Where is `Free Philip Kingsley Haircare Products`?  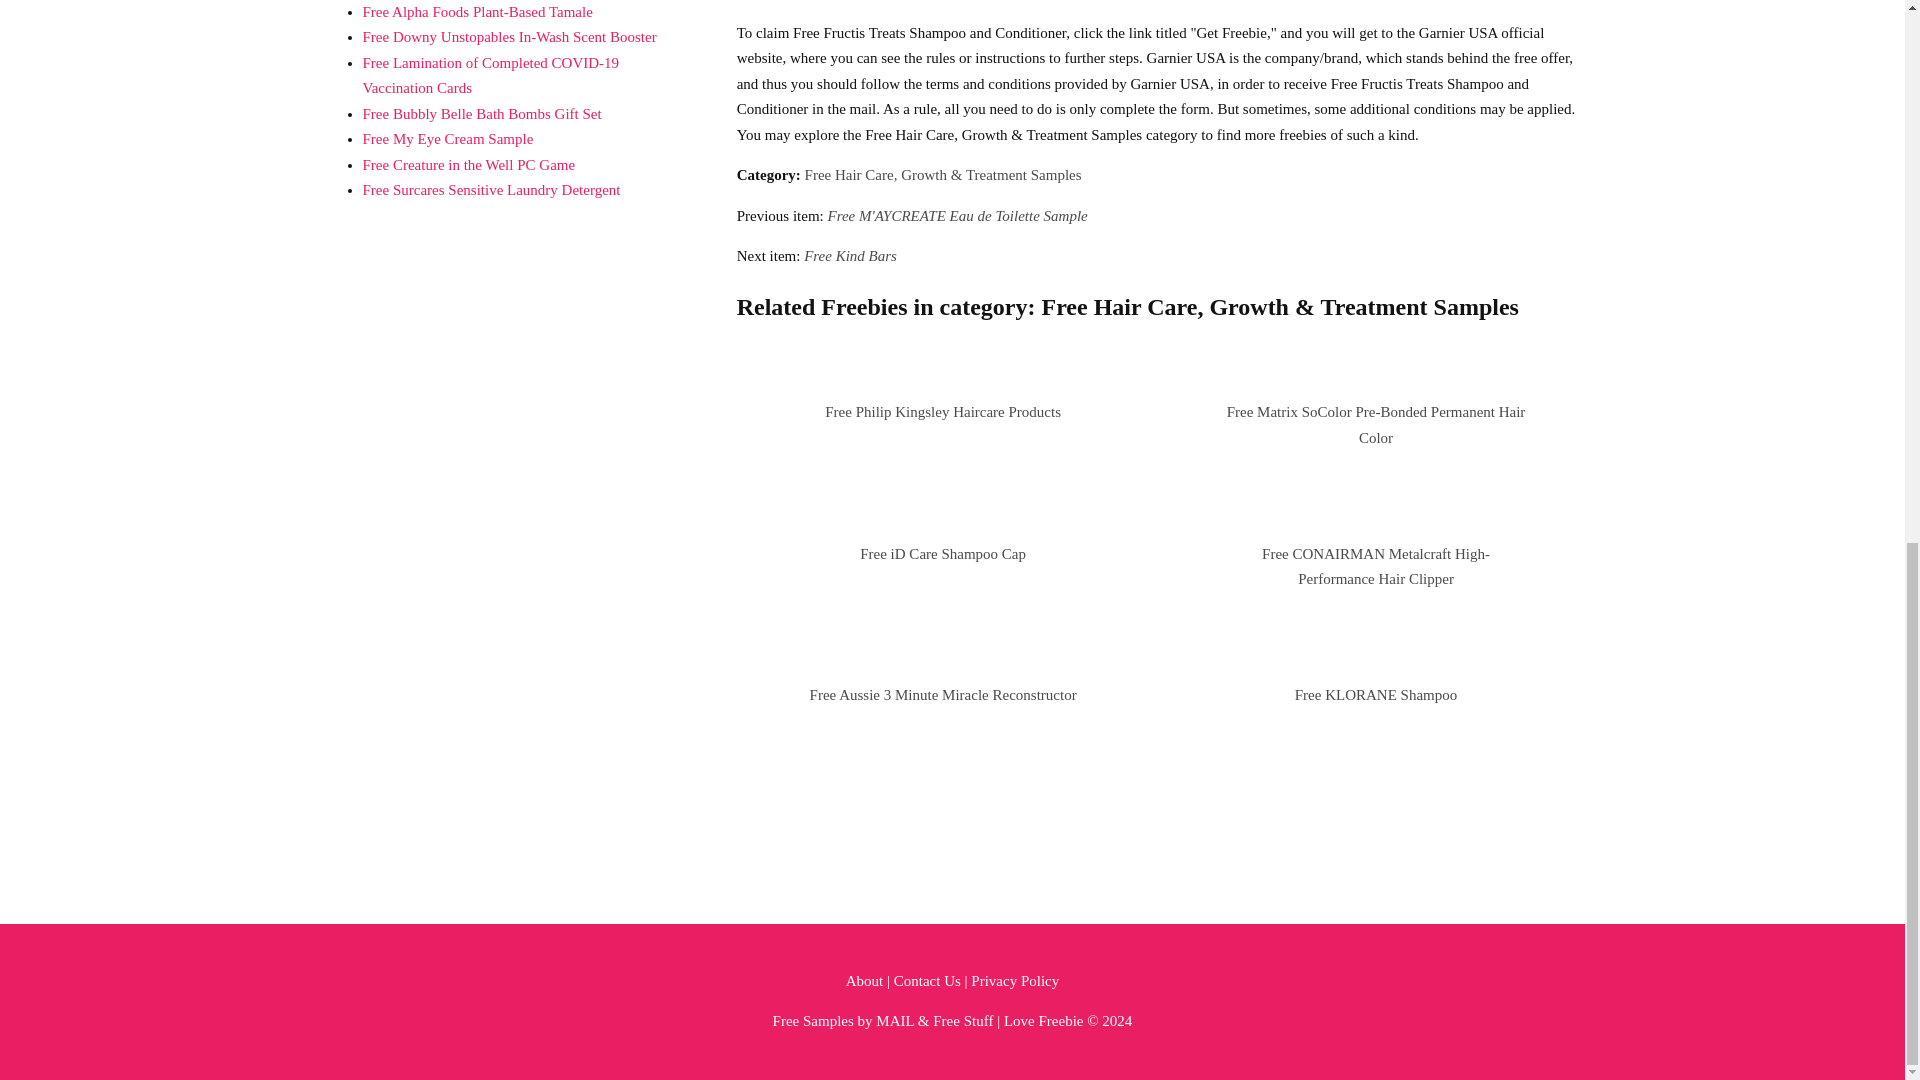 Free Philip Kingsley Haircare Products is located at coordinates (943, 412).